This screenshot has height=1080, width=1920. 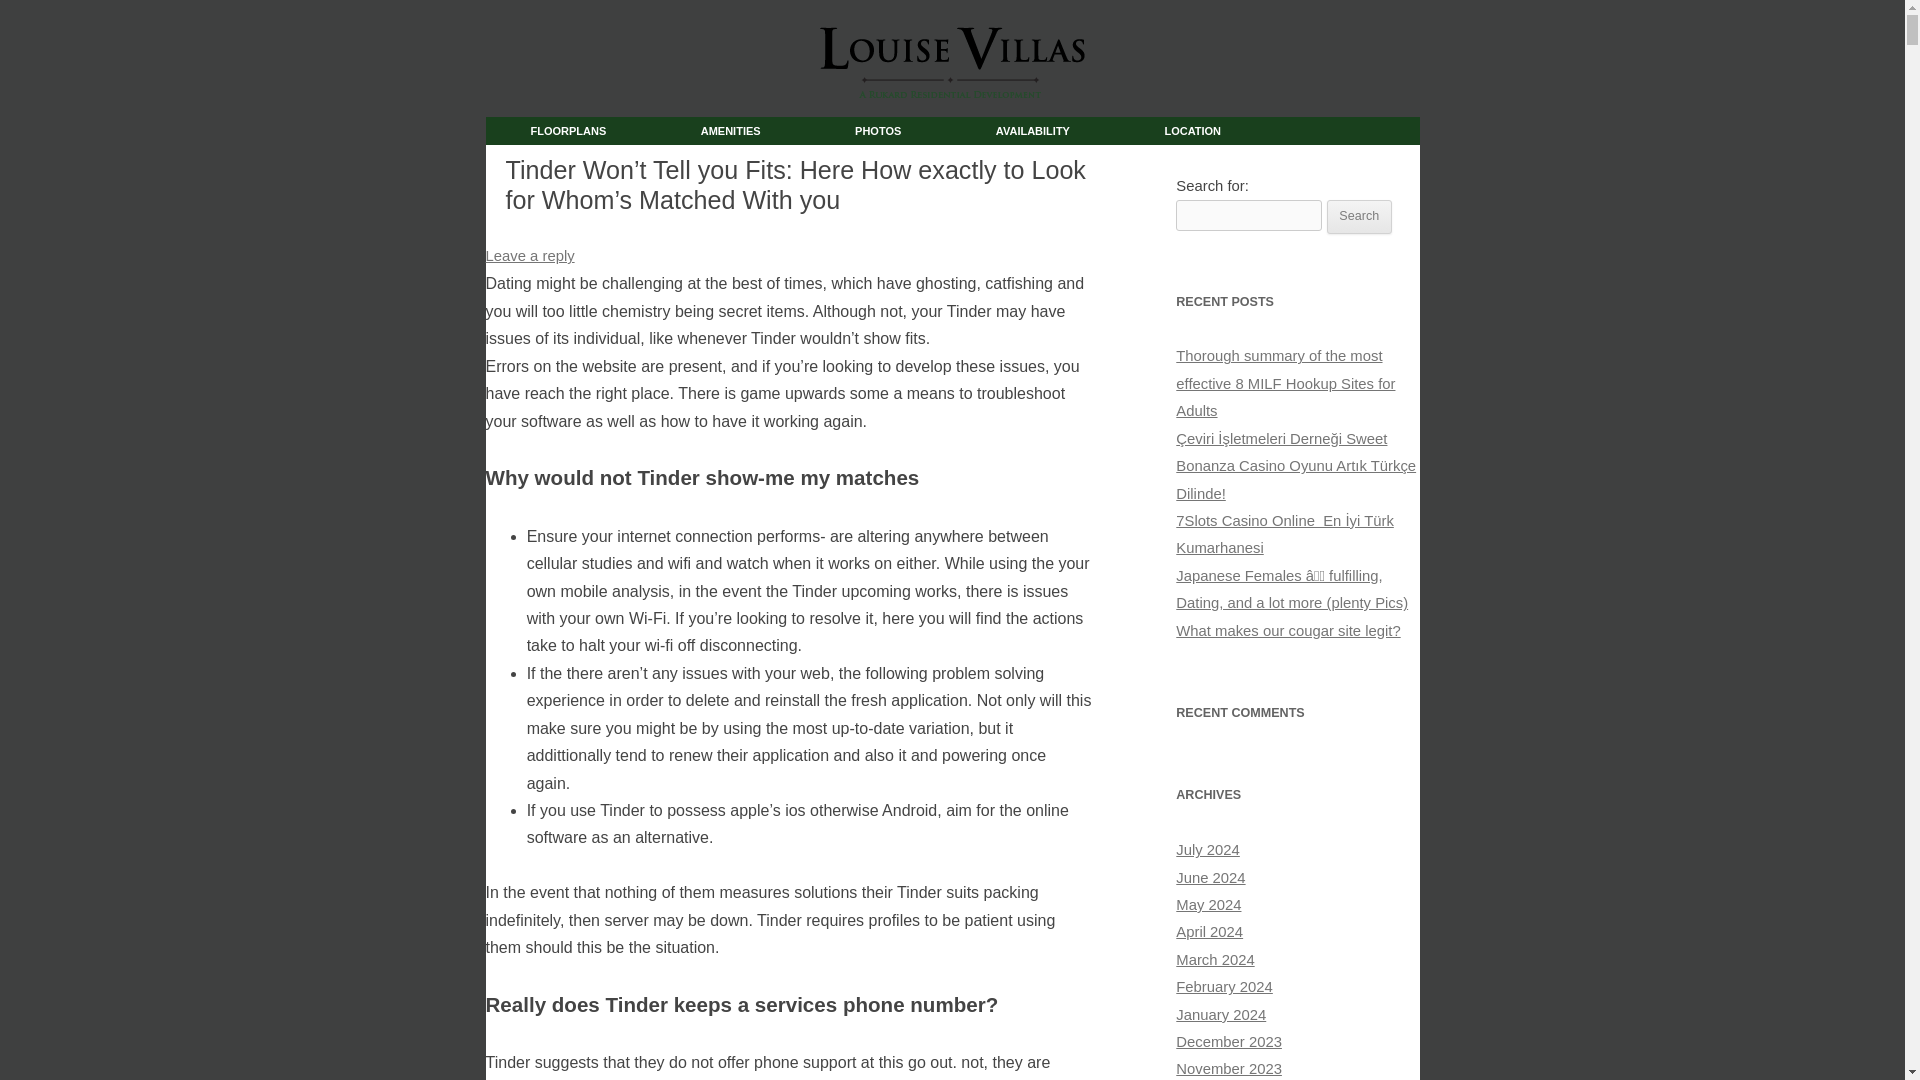 What do you see at coordinates (1192, 130) in the screenshot?
I see `LOCATION` at bounding box center [1192, 130].